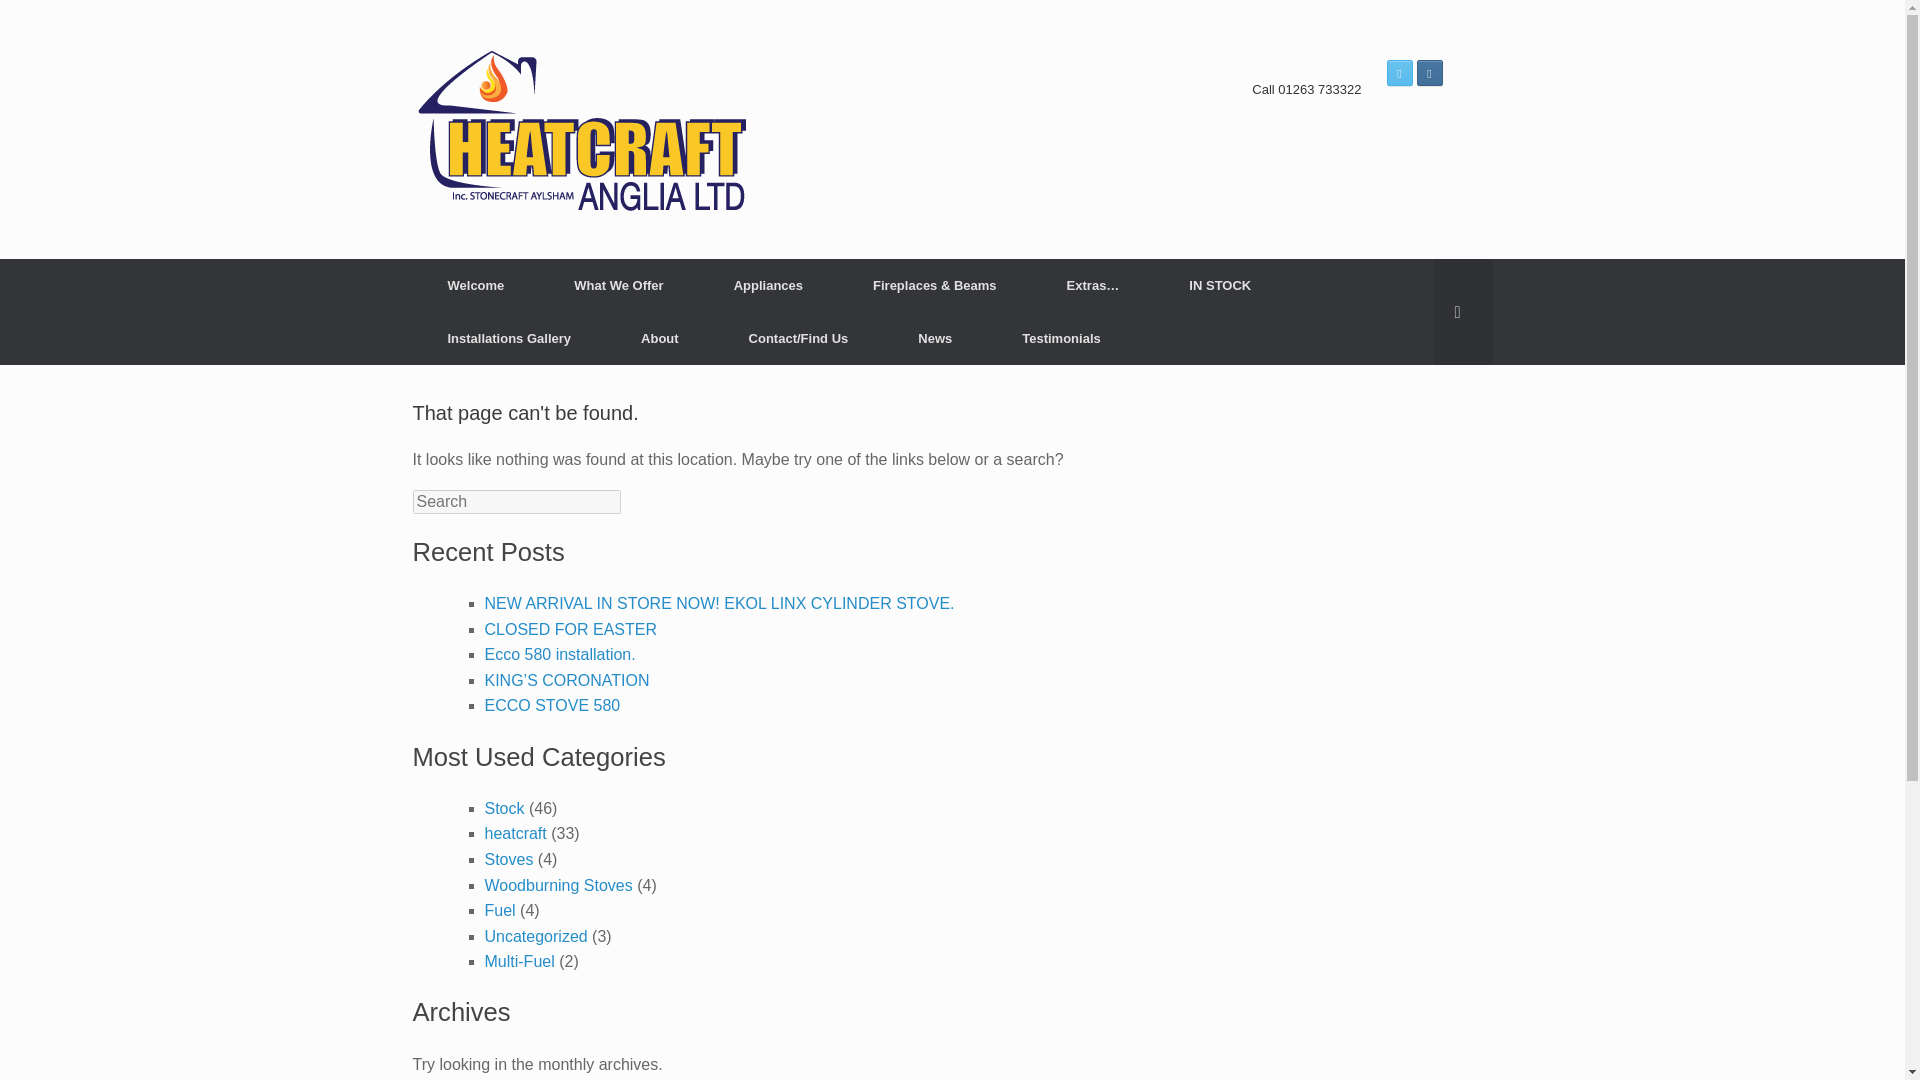  Describe the element at coordinates (557, 884) in the screenshot. I see `Woodburning Stoves` at that location.